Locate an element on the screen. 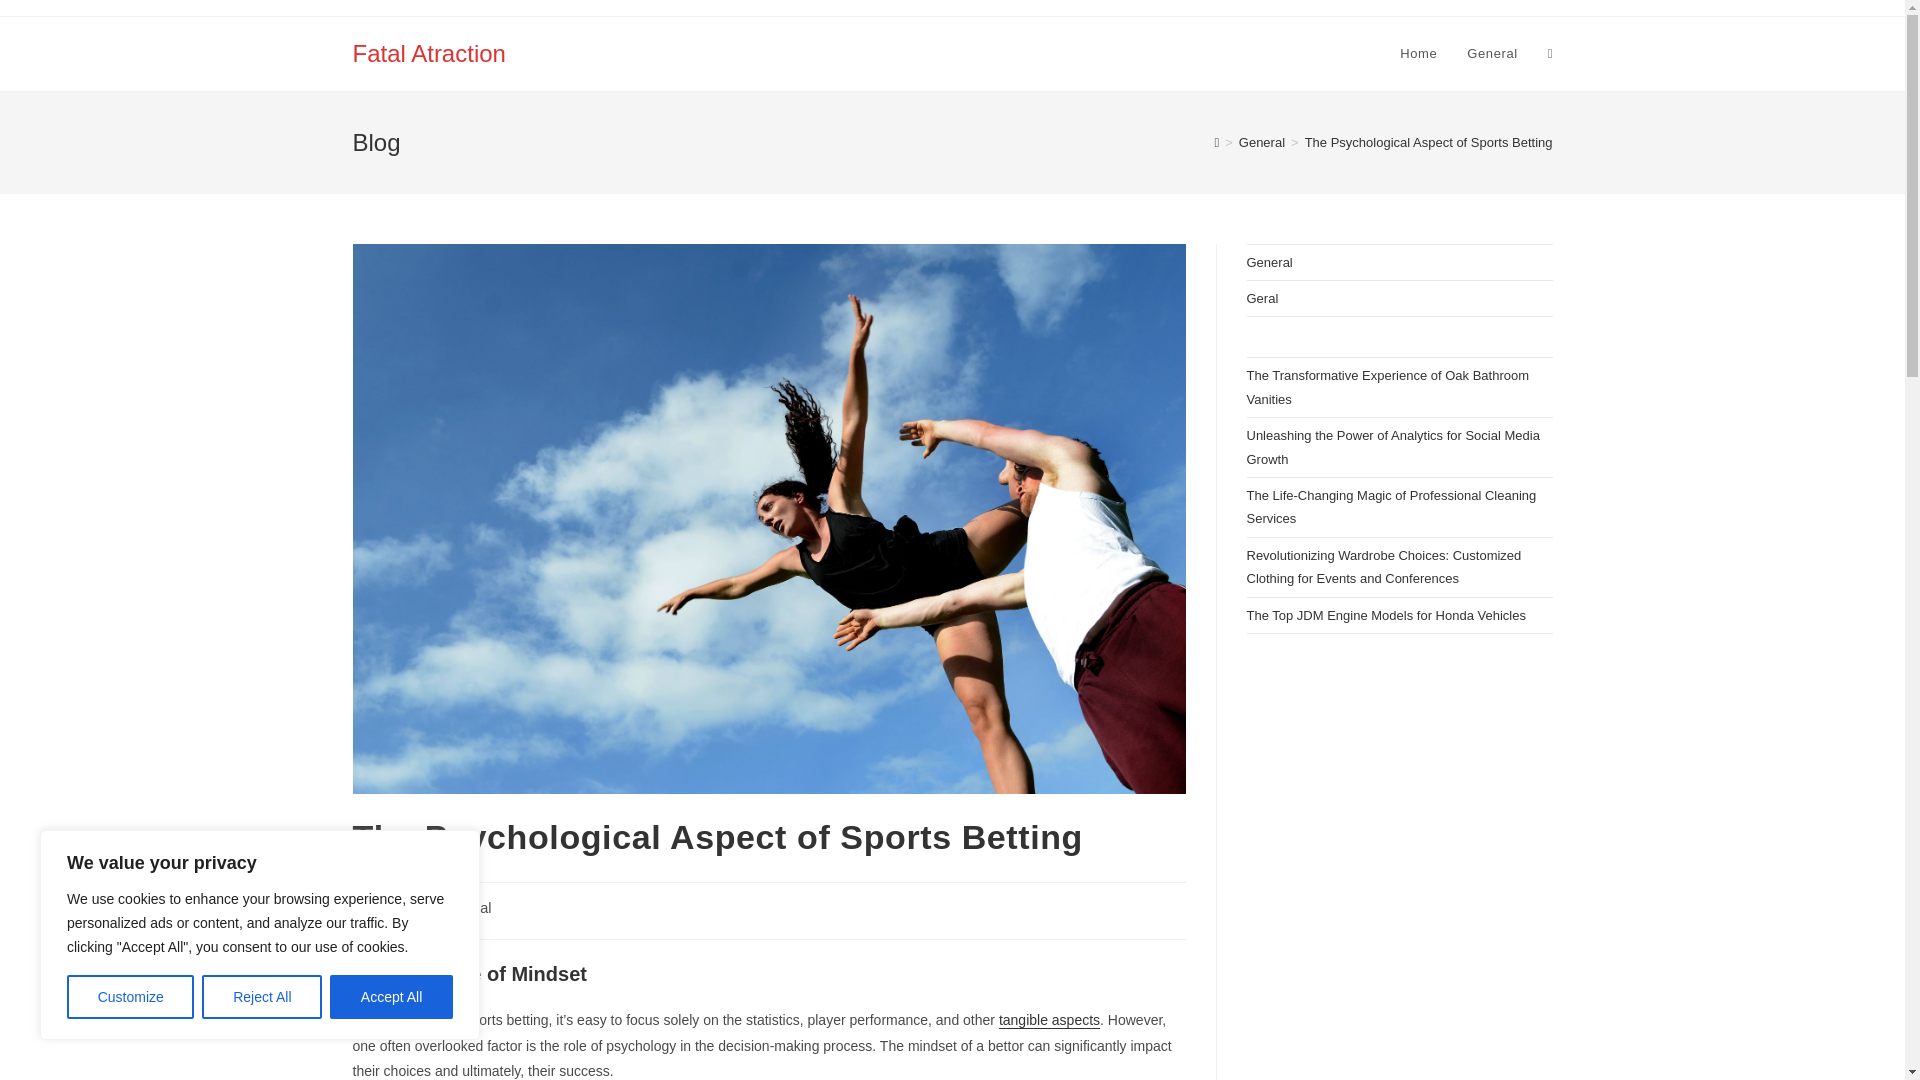  Reject All is located at coordinates (262, 997).